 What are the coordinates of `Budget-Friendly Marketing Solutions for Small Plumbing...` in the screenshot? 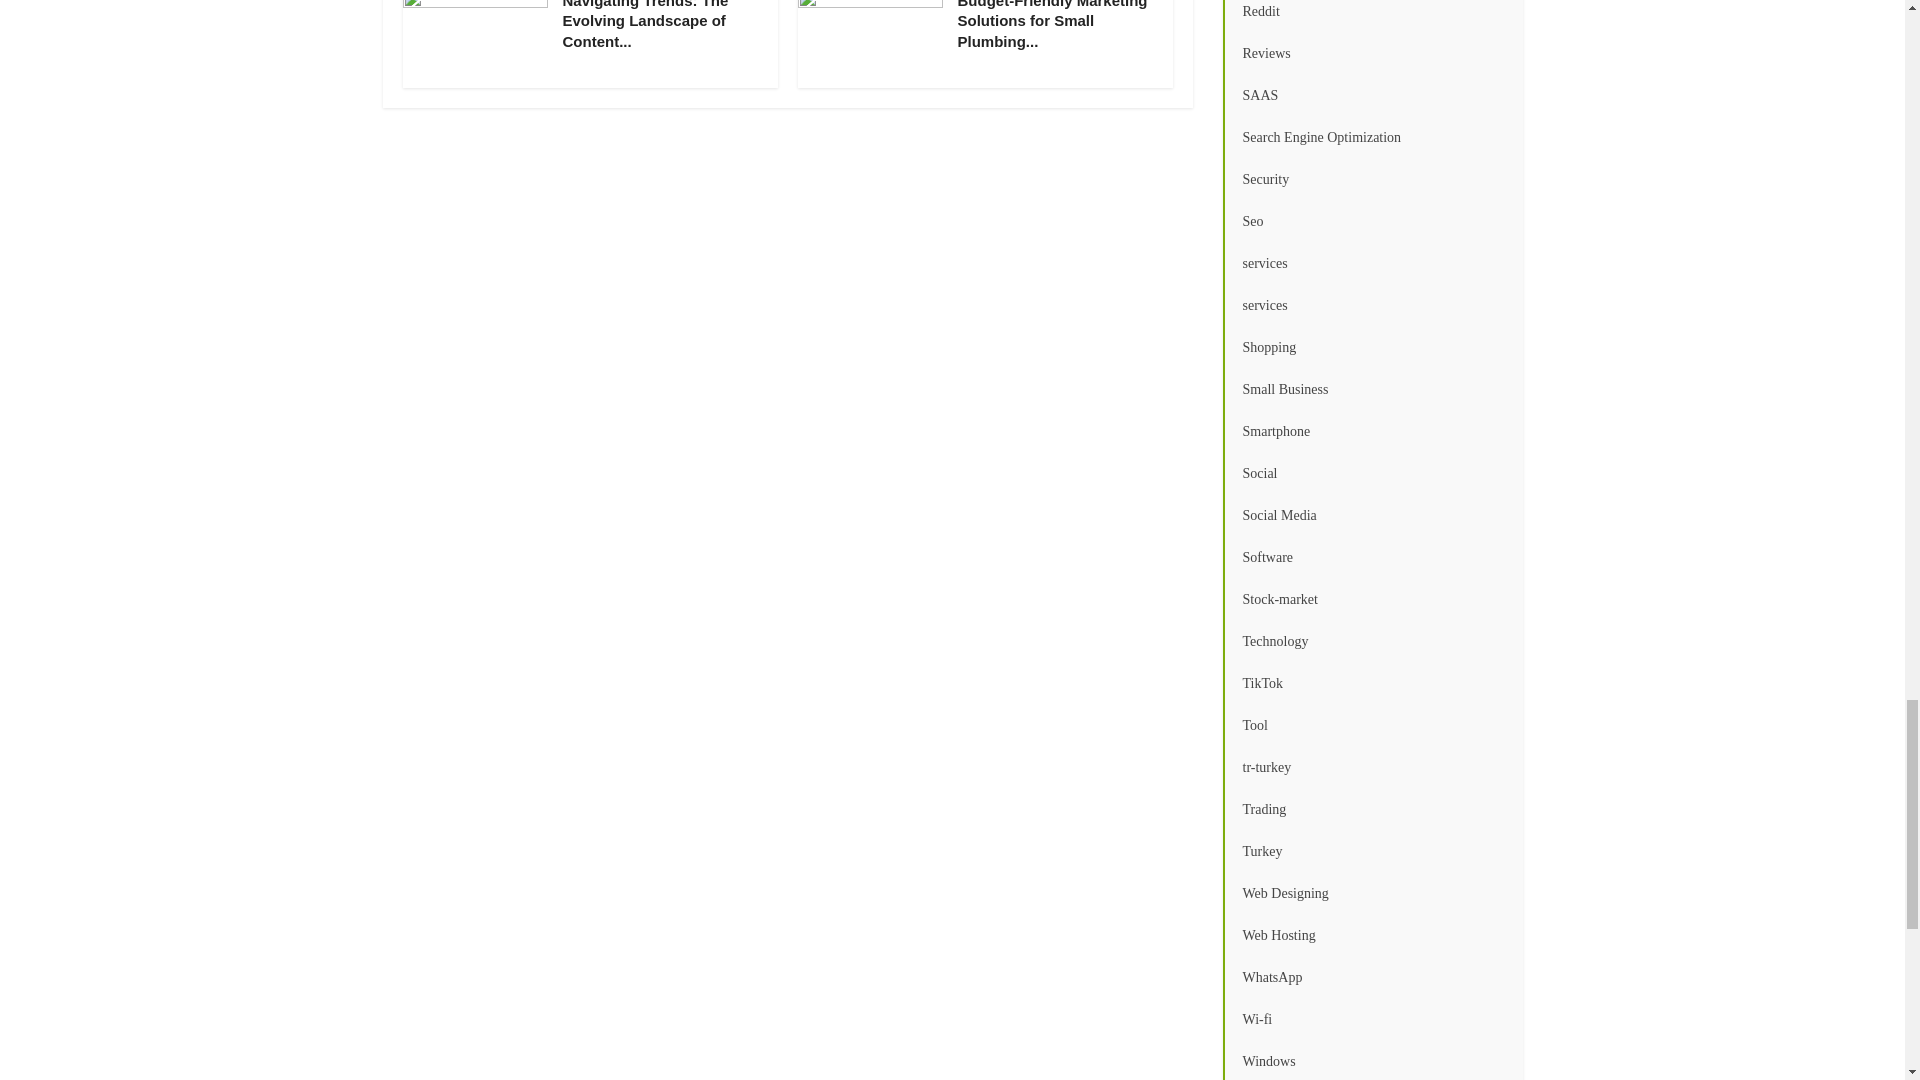 It's located at (1053, 24).